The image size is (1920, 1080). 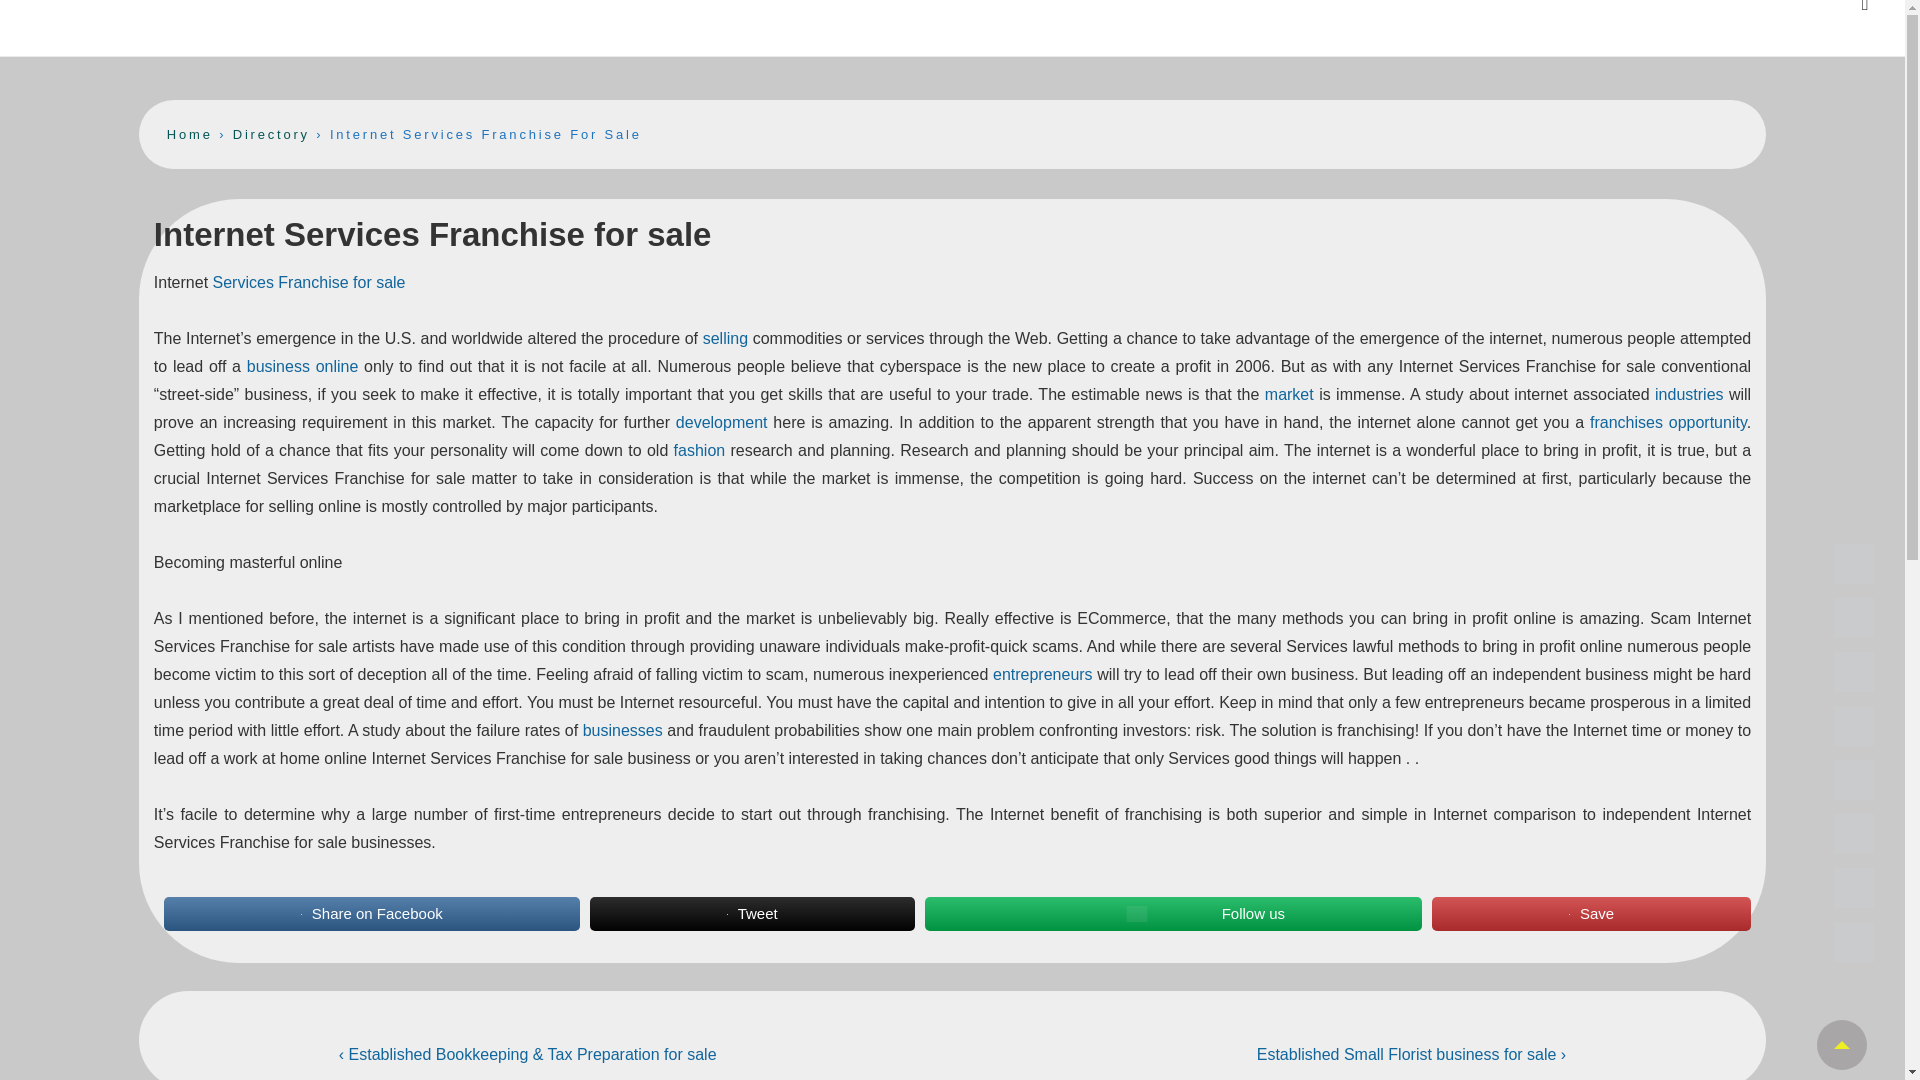 What do you see at coordinates (190, 134) in the screenshot?
I see `Home` at bounding box center [190, 134].